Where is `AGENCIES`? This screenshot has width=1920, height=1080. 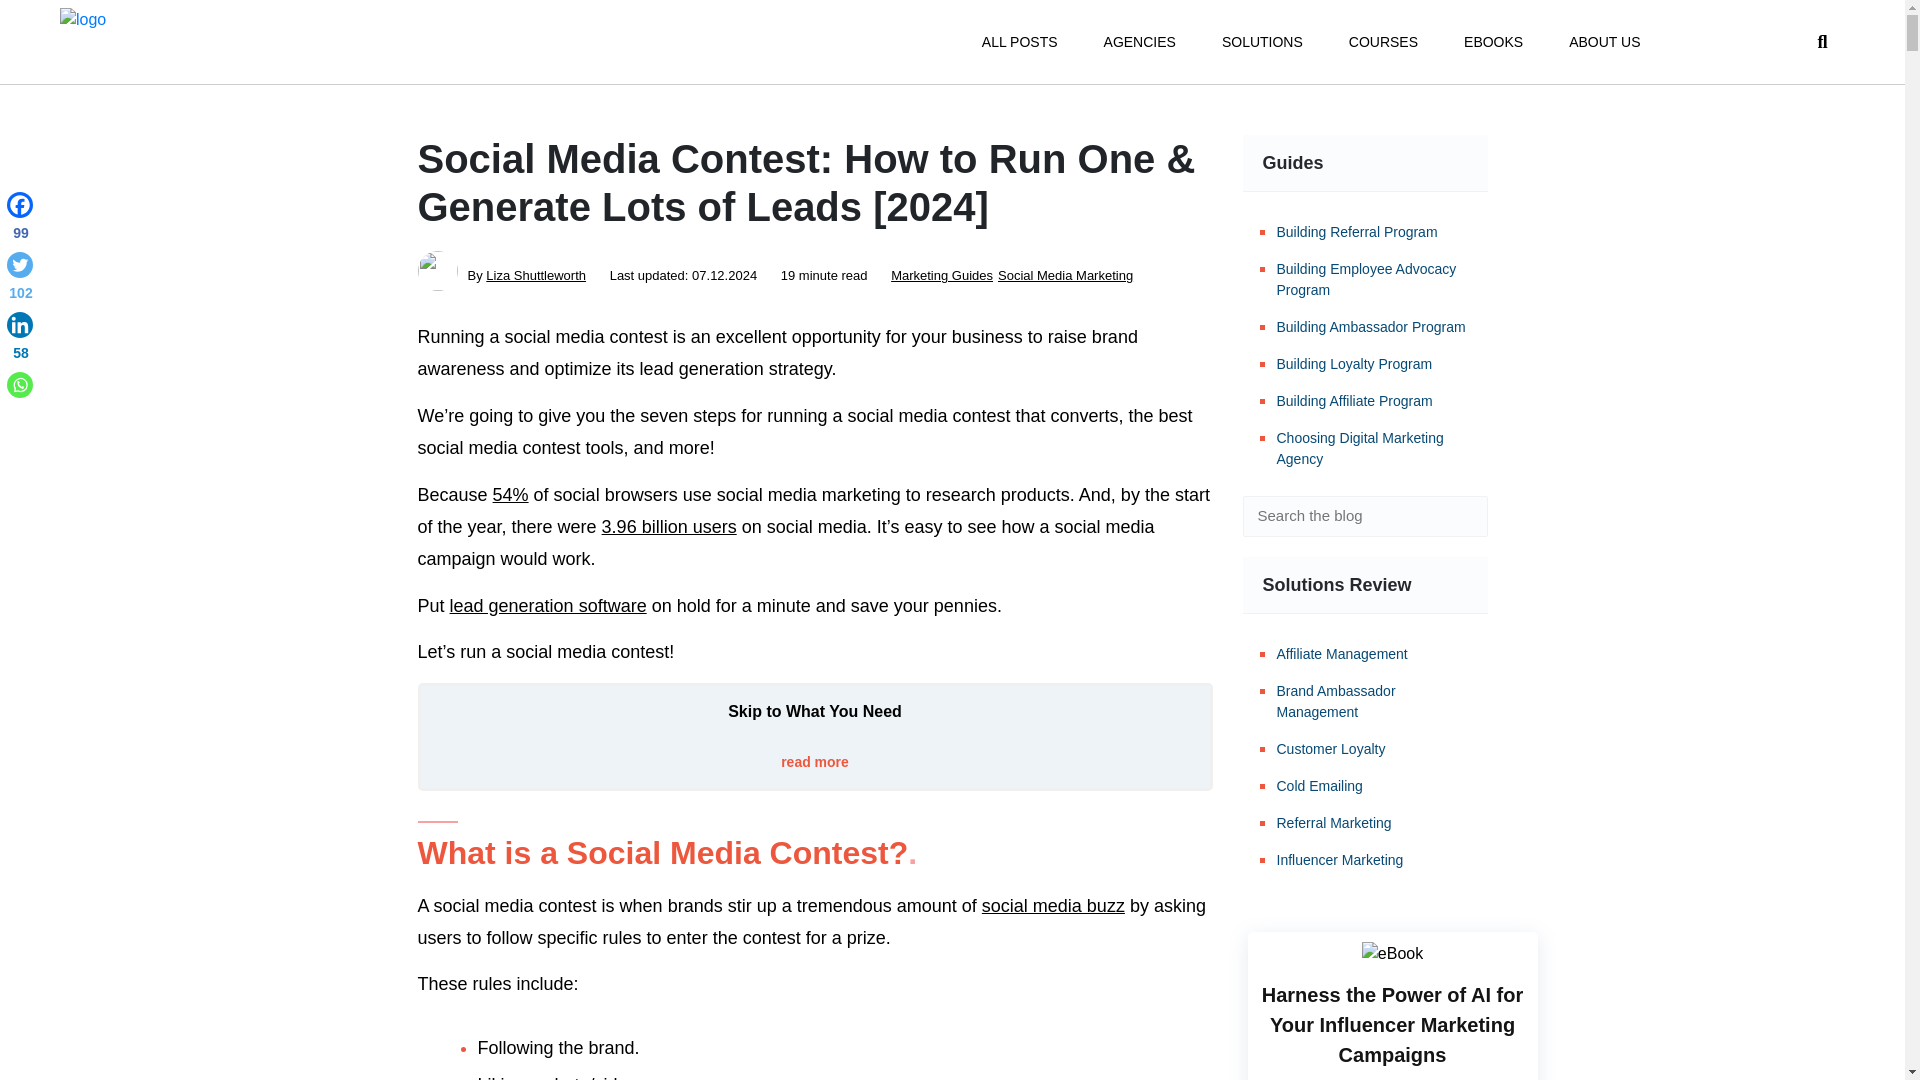 AGENCIES is located at coordinates (1140, 42).